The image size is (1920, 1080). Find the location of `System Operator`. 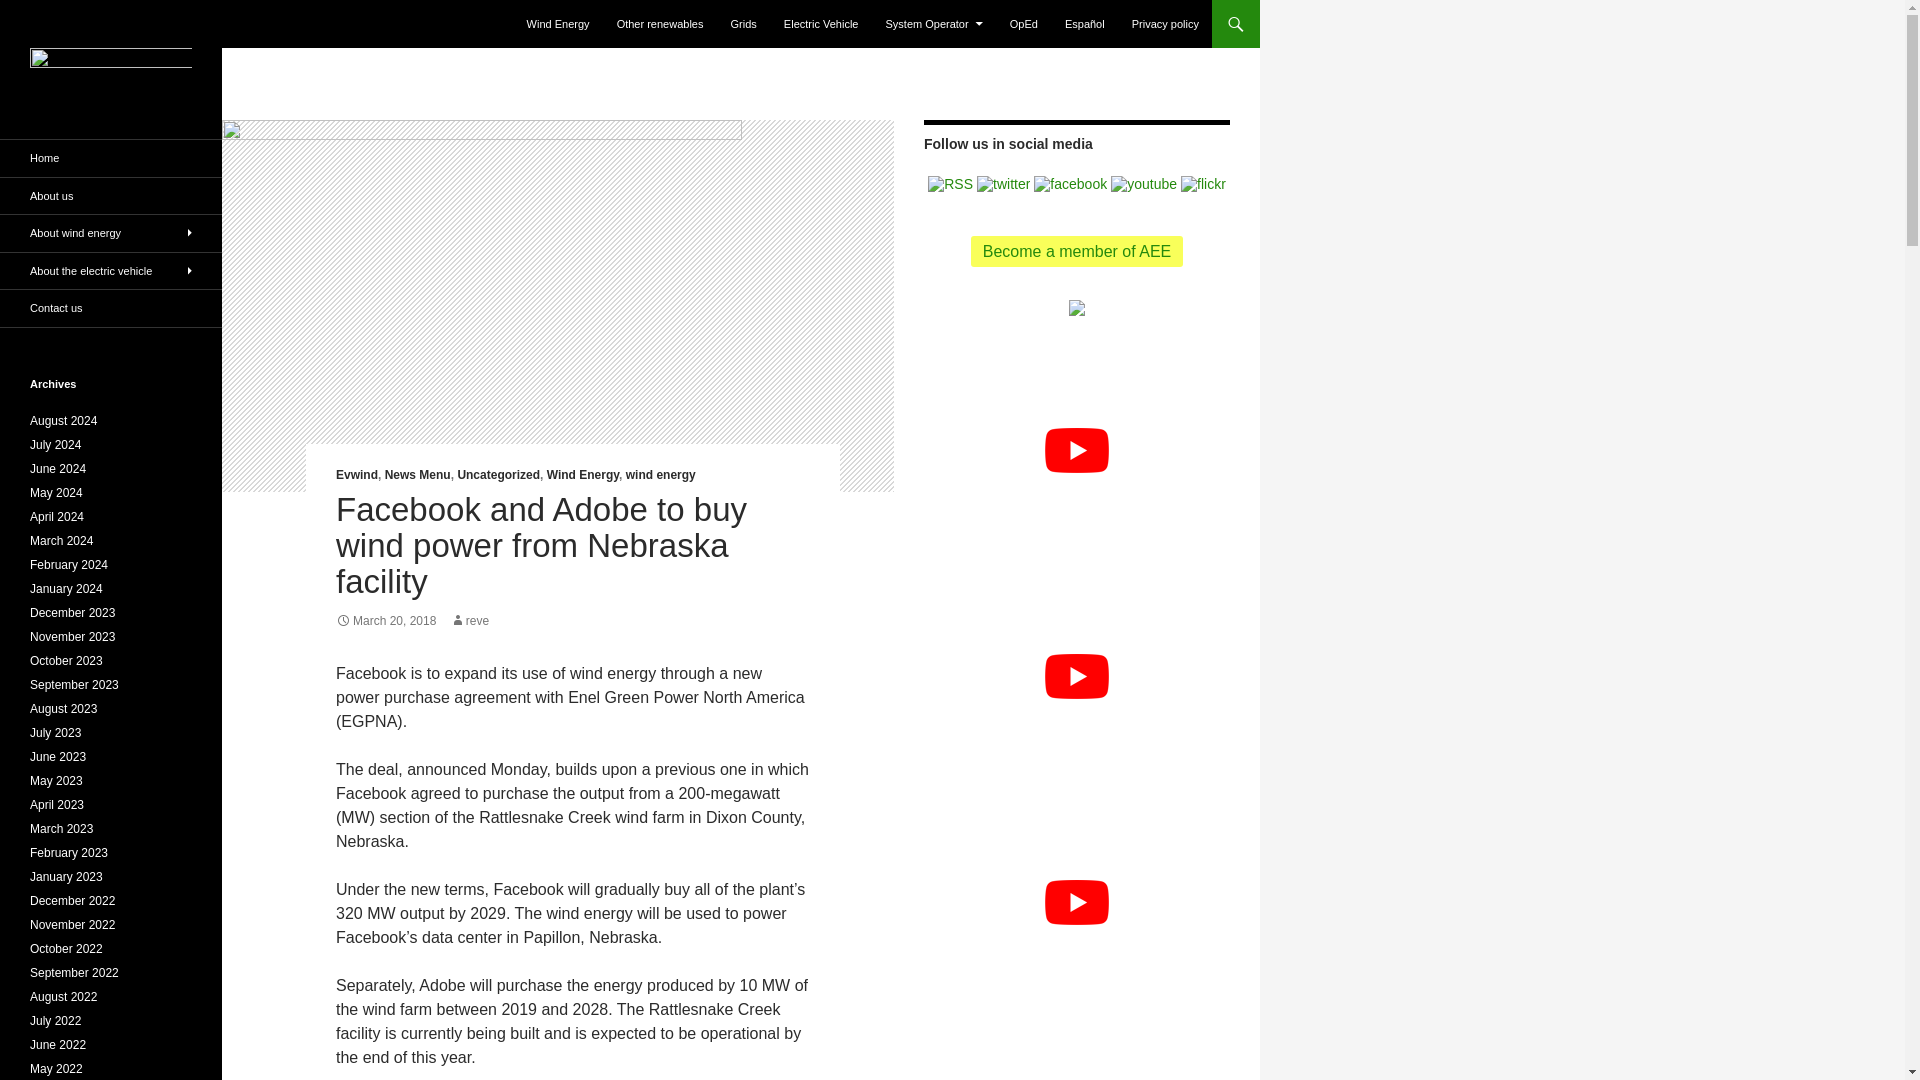

System Operator is located at coordinates (934, 24).